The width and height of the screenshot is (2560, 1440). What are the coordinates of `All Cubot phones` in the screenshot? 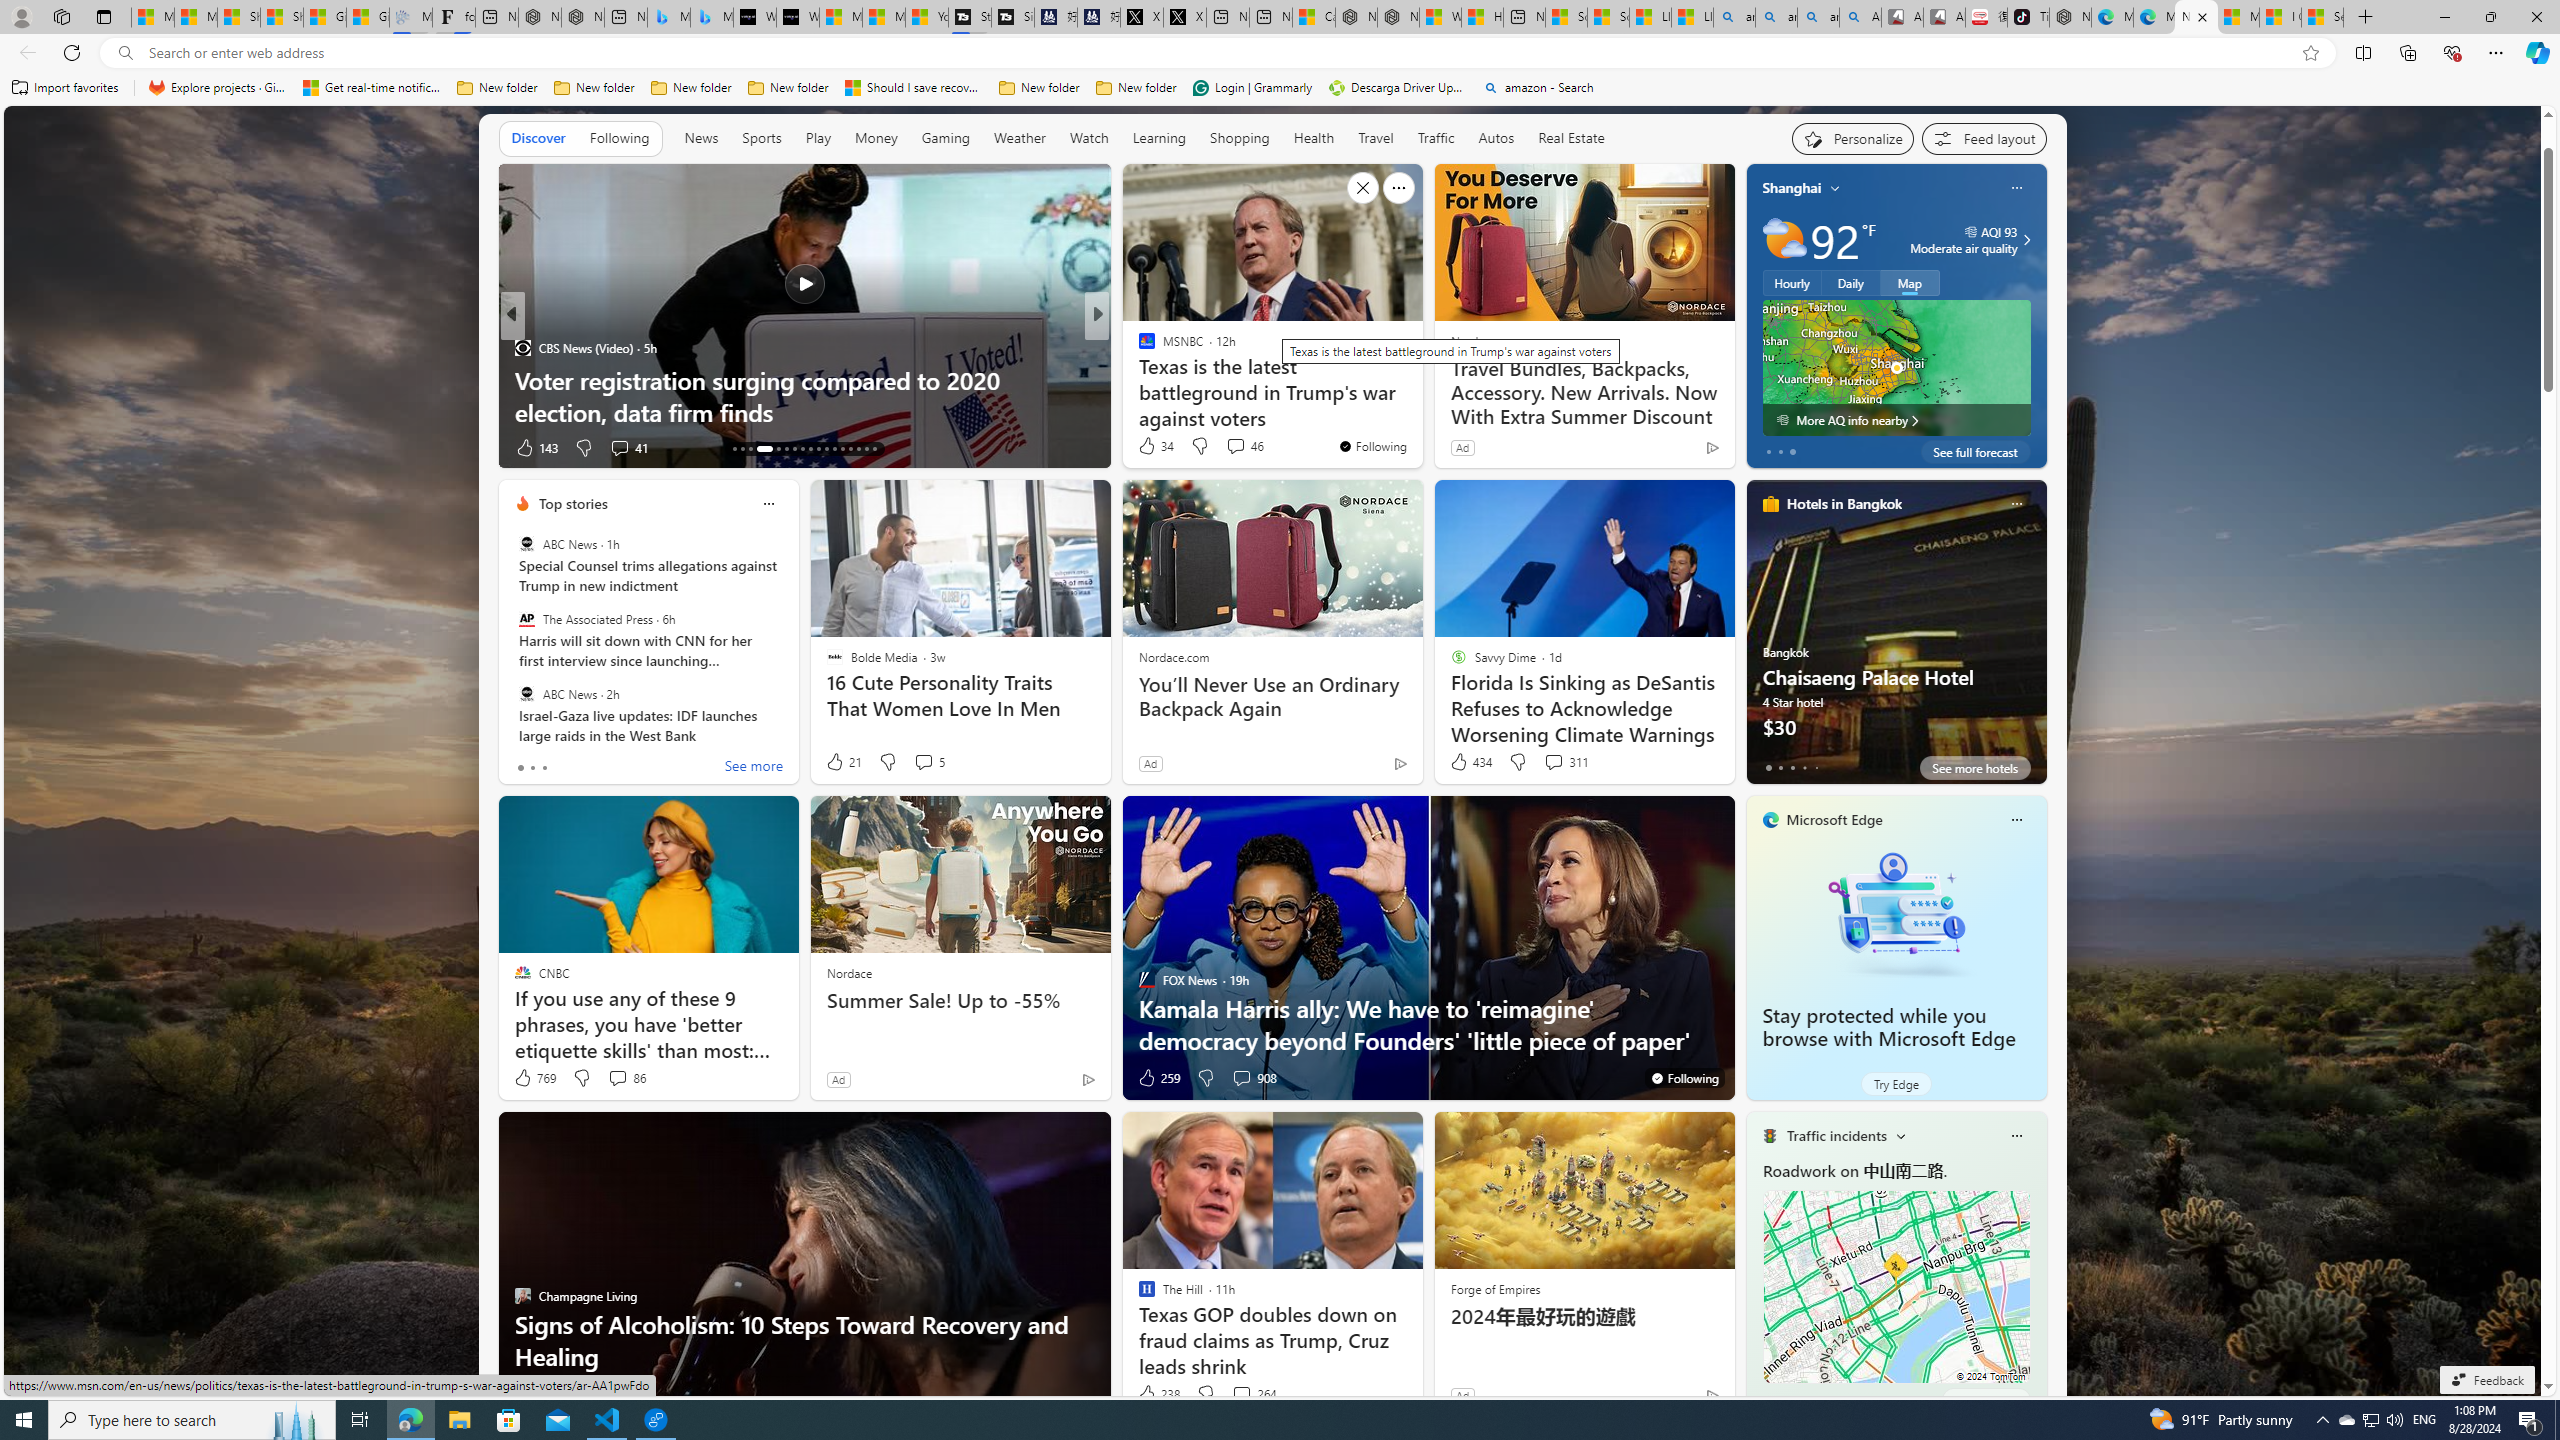 It's located at (1944, 17).